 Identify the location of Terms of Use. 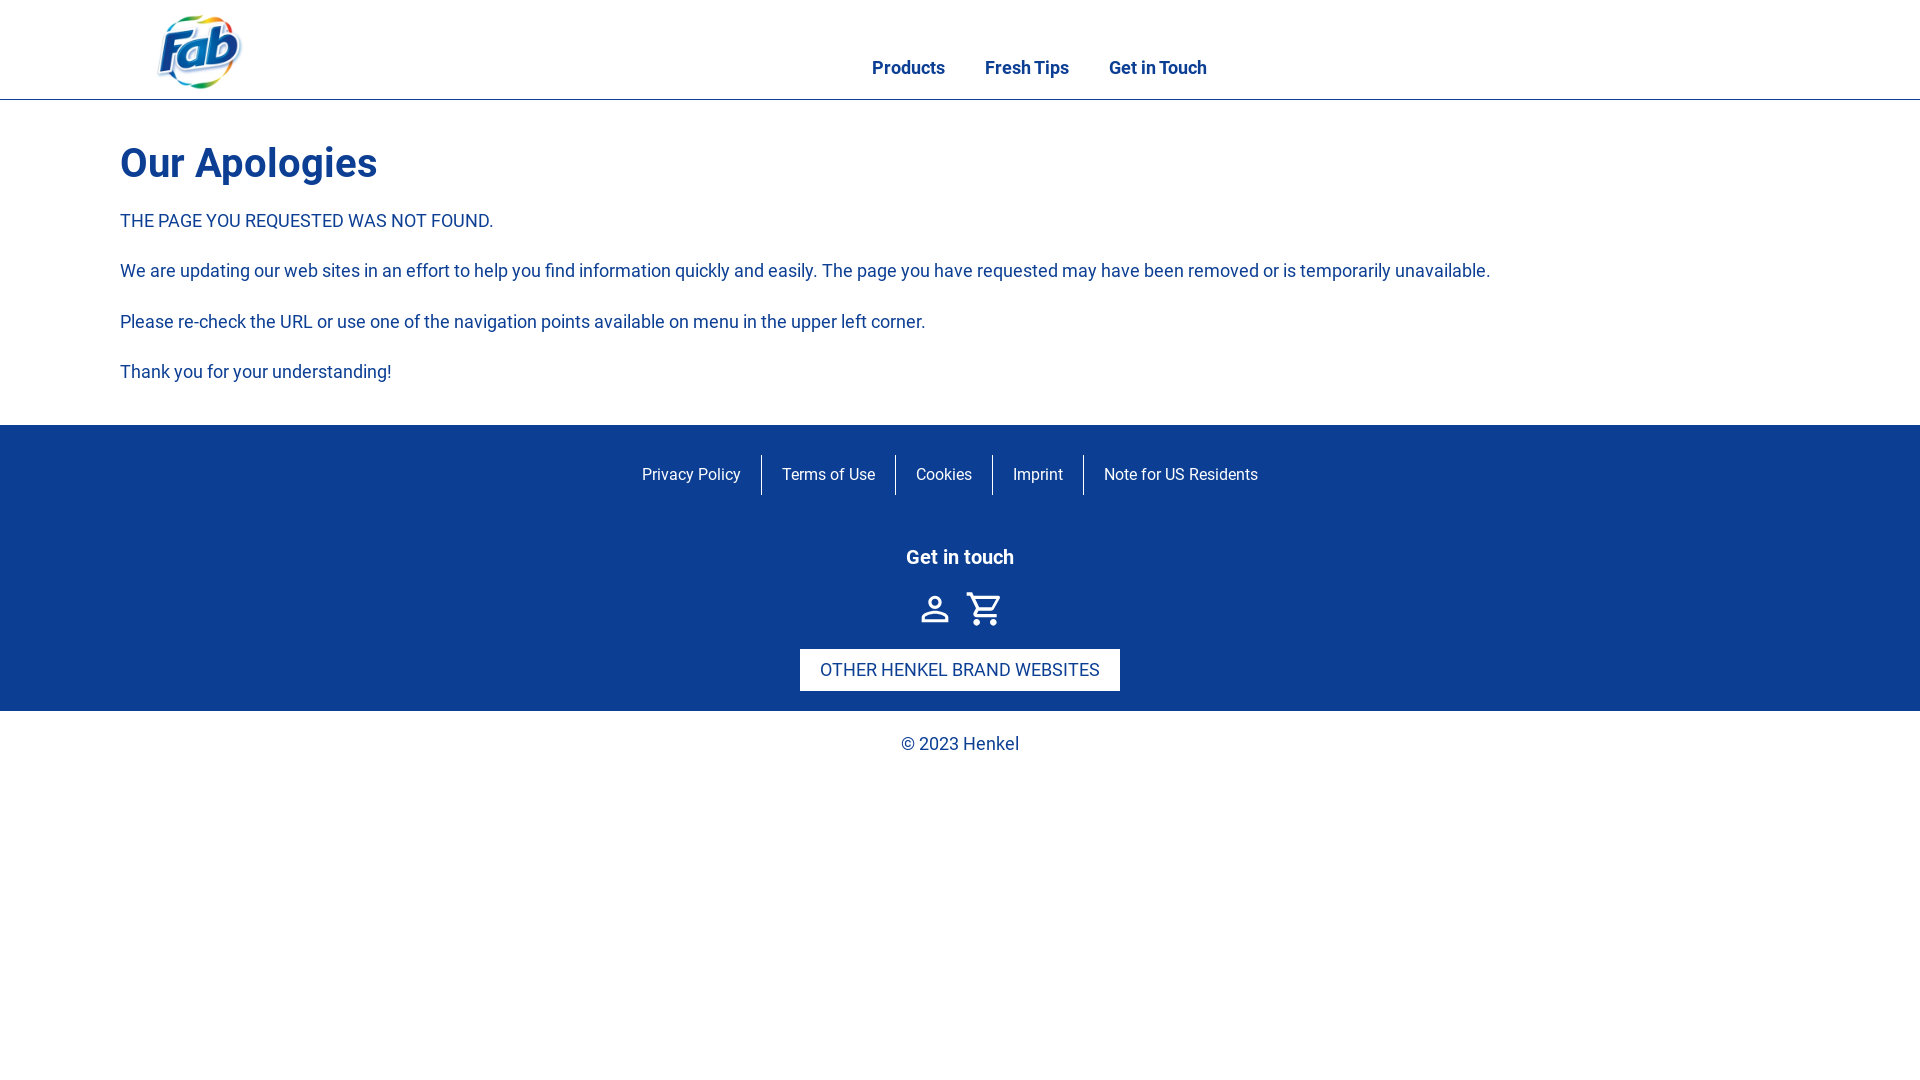
(828, 475).